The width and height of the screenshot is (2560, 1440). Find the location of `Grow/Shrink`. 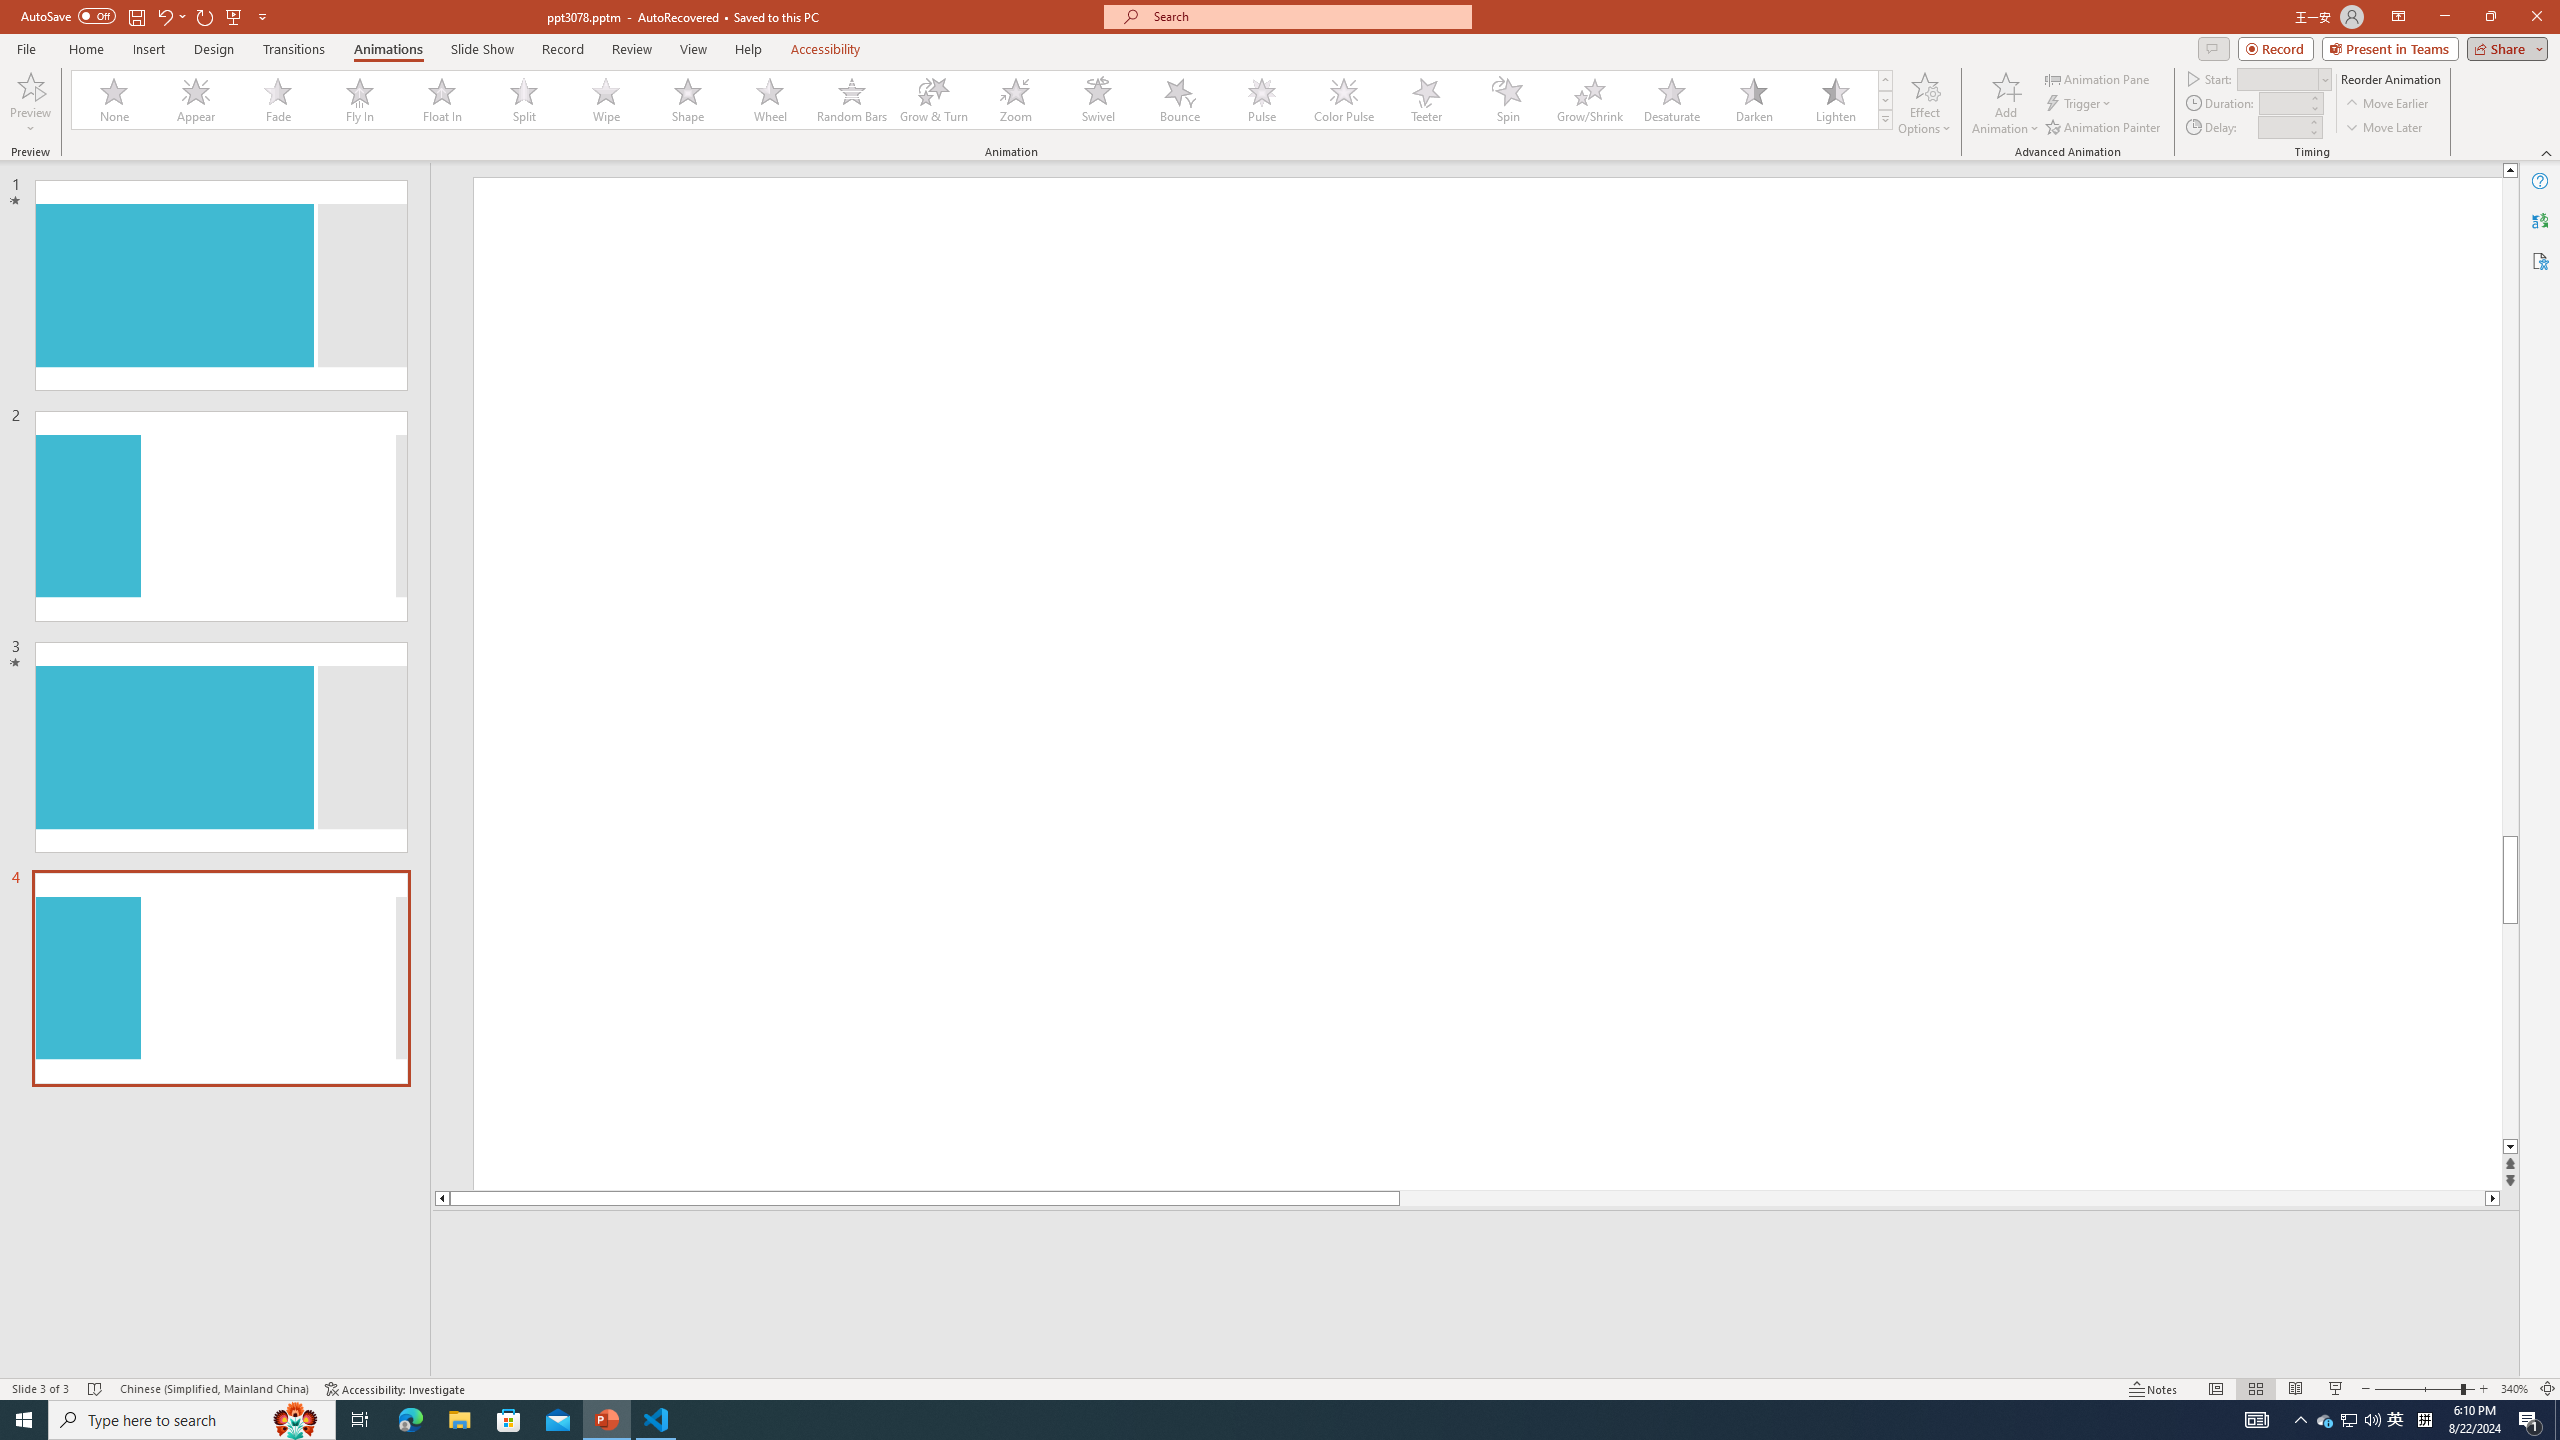

Grow/Shrink is located at coordinates (1589, 100).